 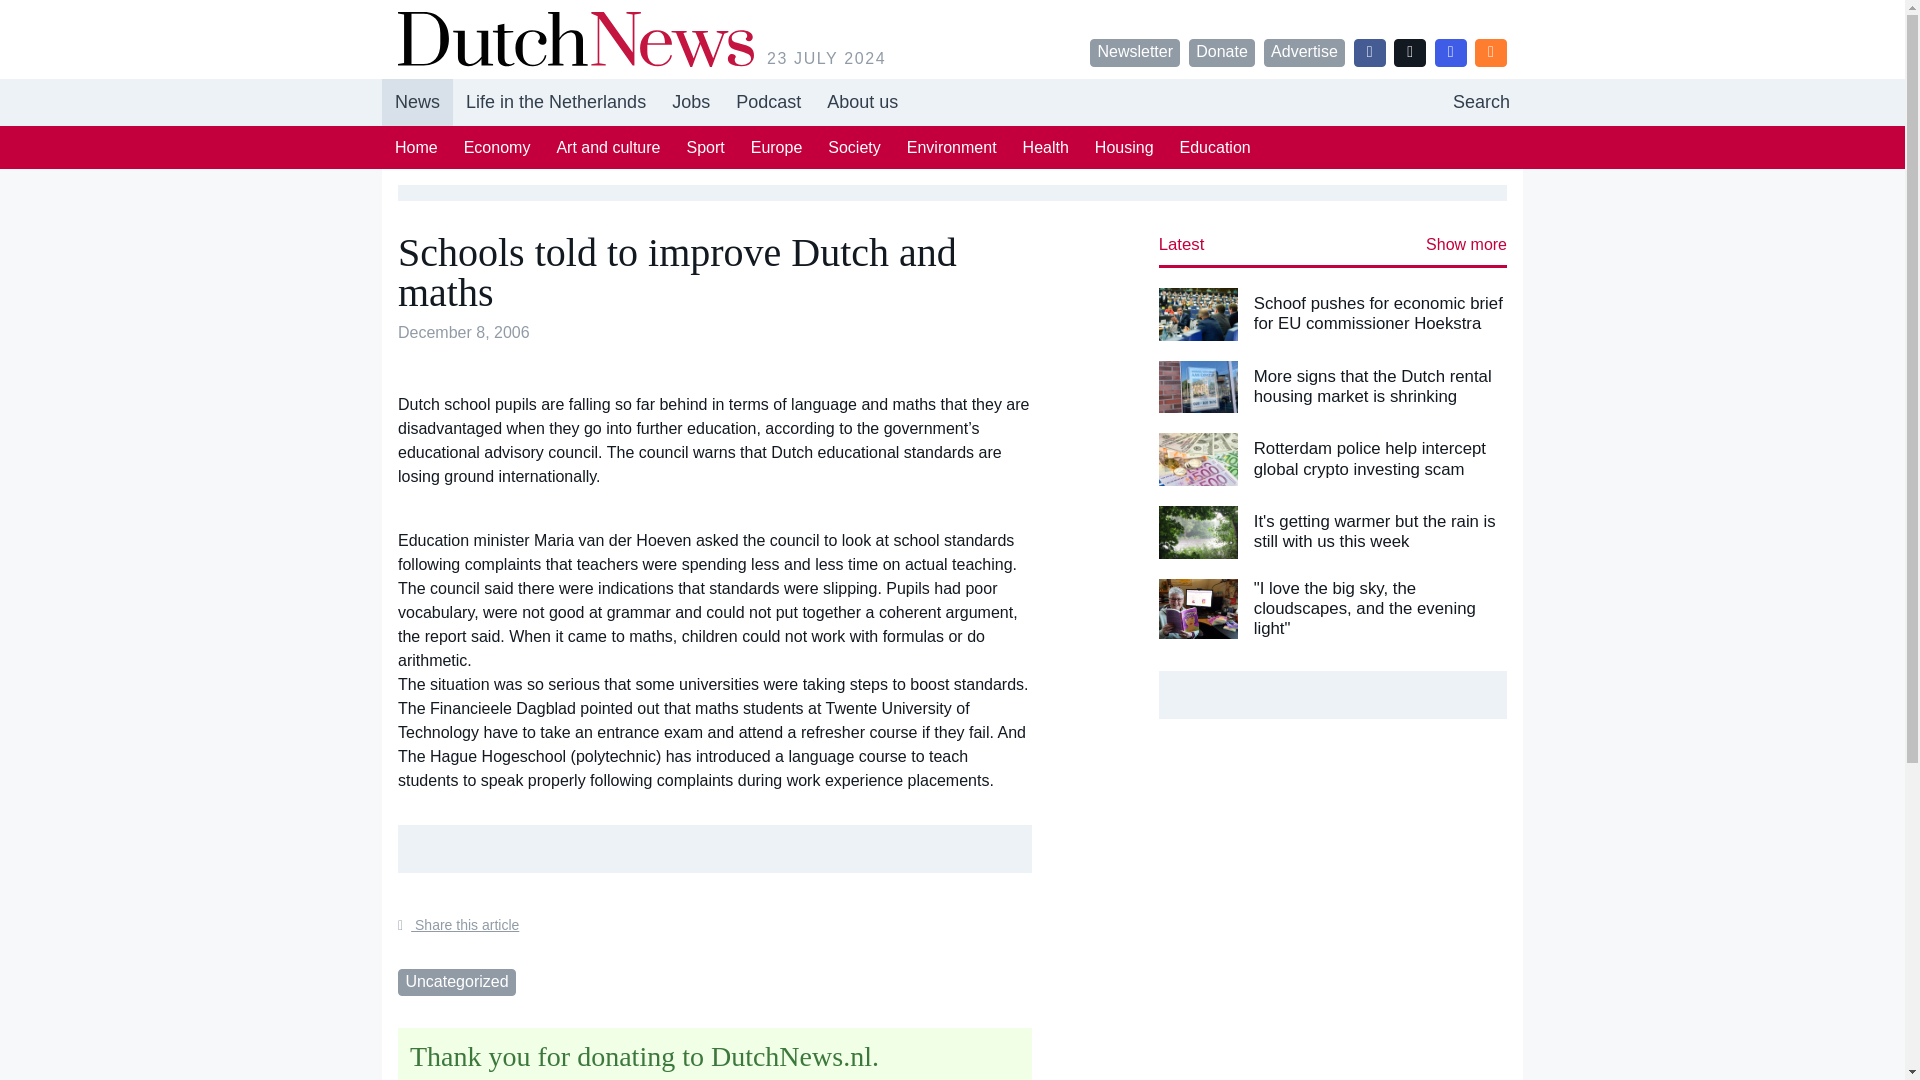 What do you see at coordinates (416, 147) in the screenshot?
I see `Home` at bounding box center [416, 147].